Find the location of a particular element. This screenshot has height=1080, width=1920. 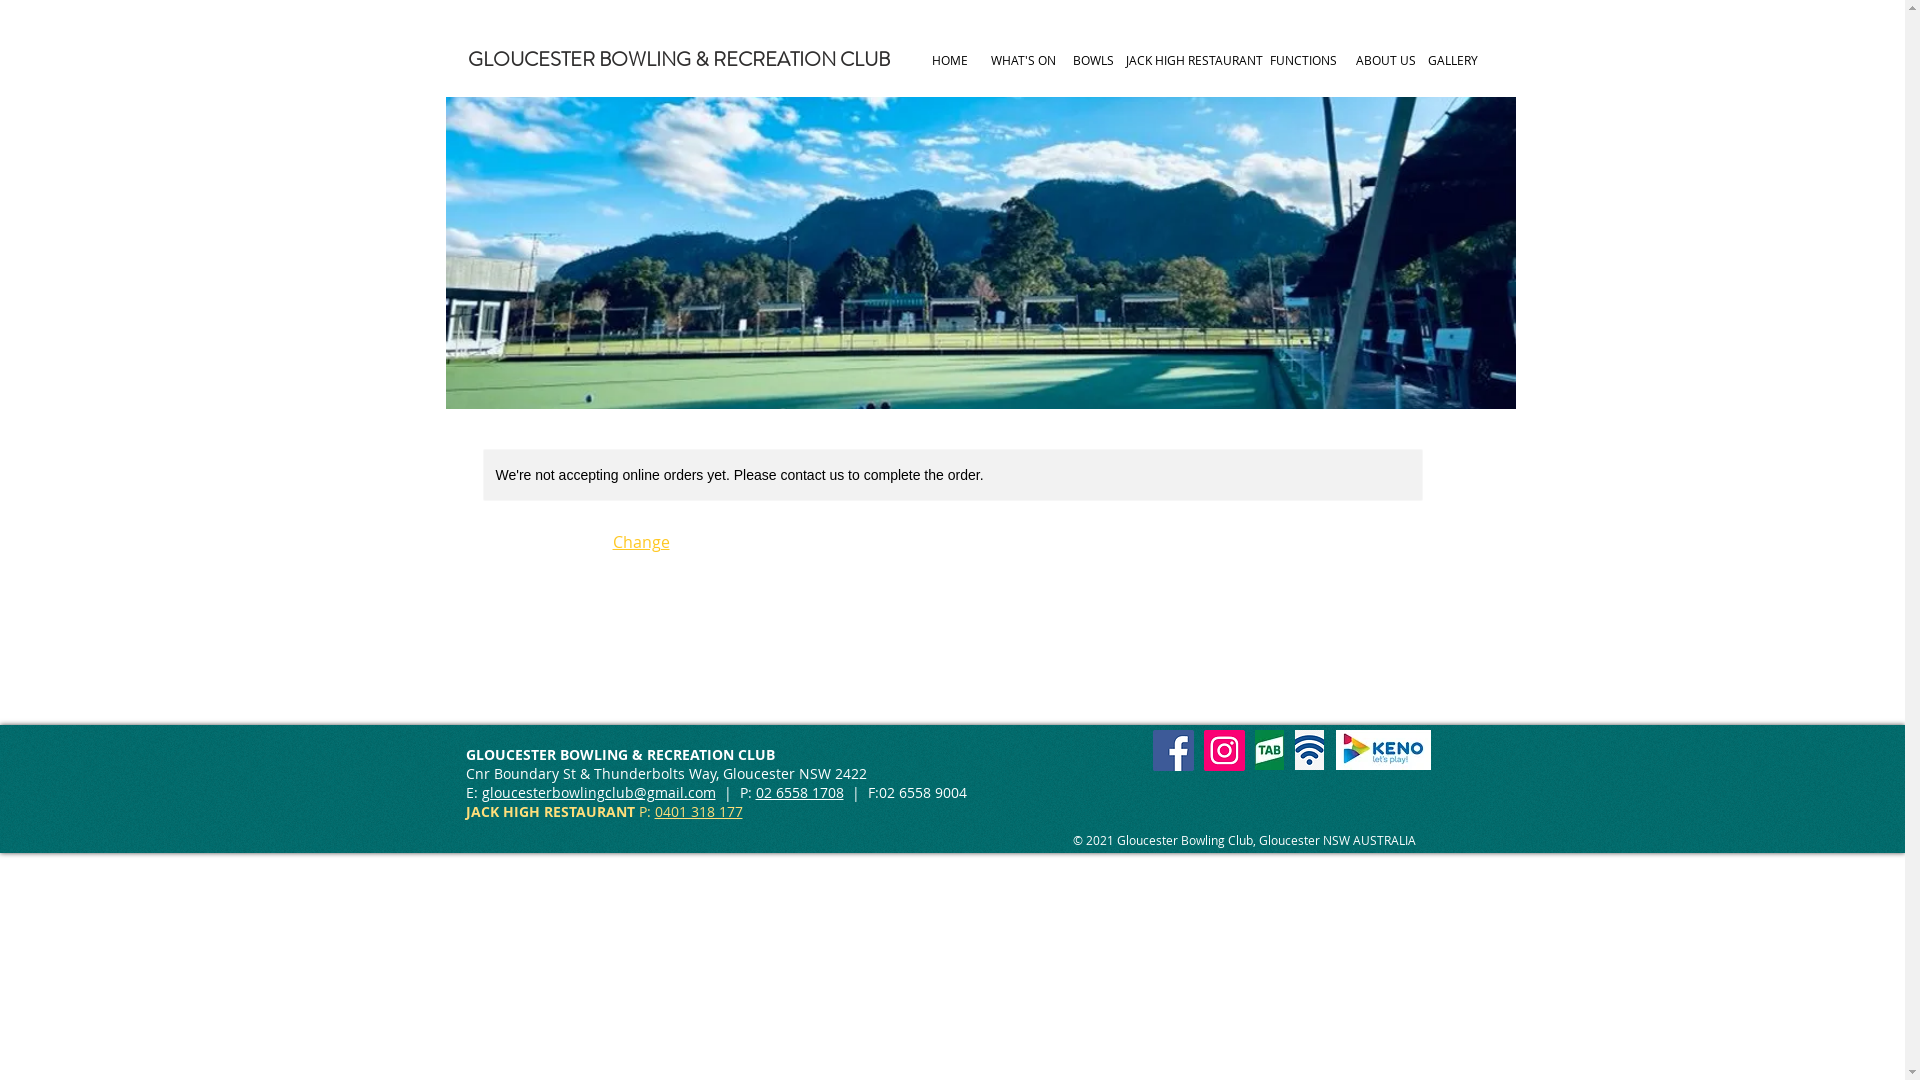

HOME is located at coordinates (950, 61).